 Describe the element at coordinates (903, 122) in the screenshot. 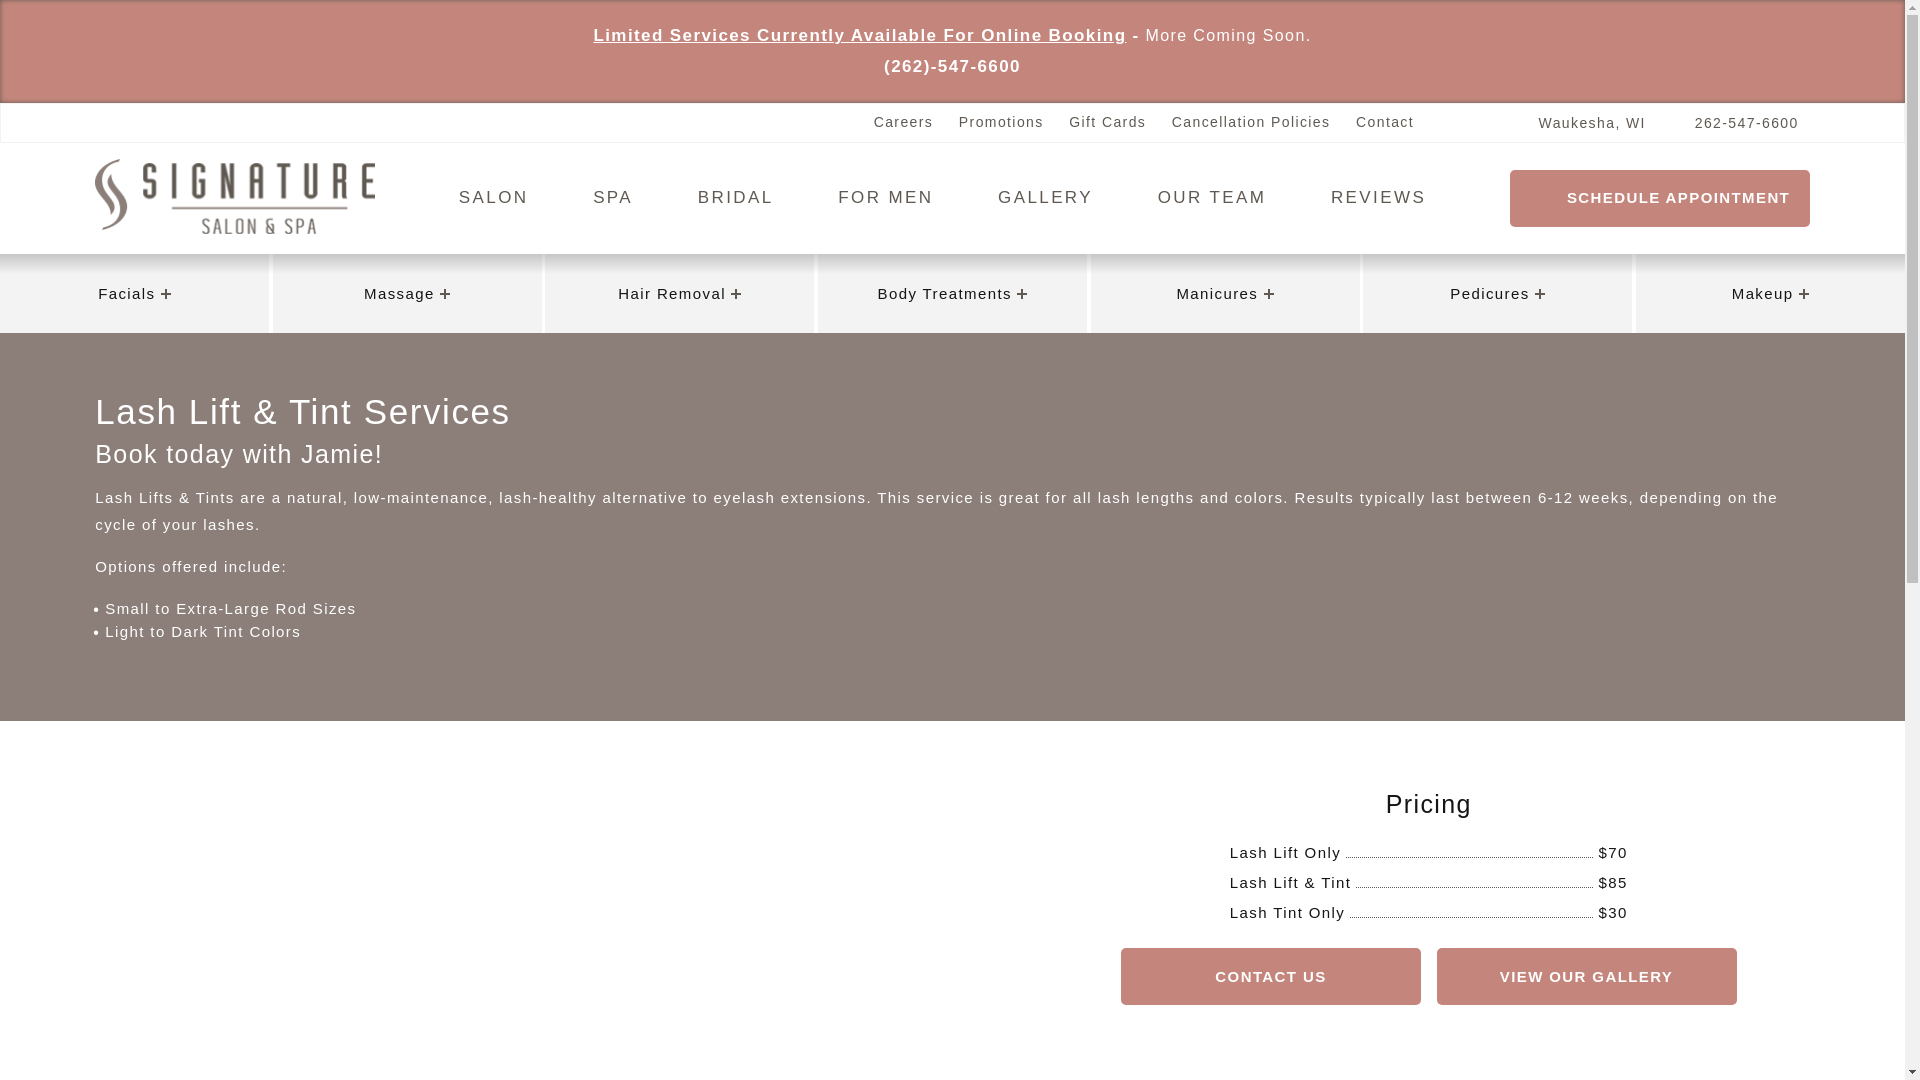

I see `Careers` at that location.